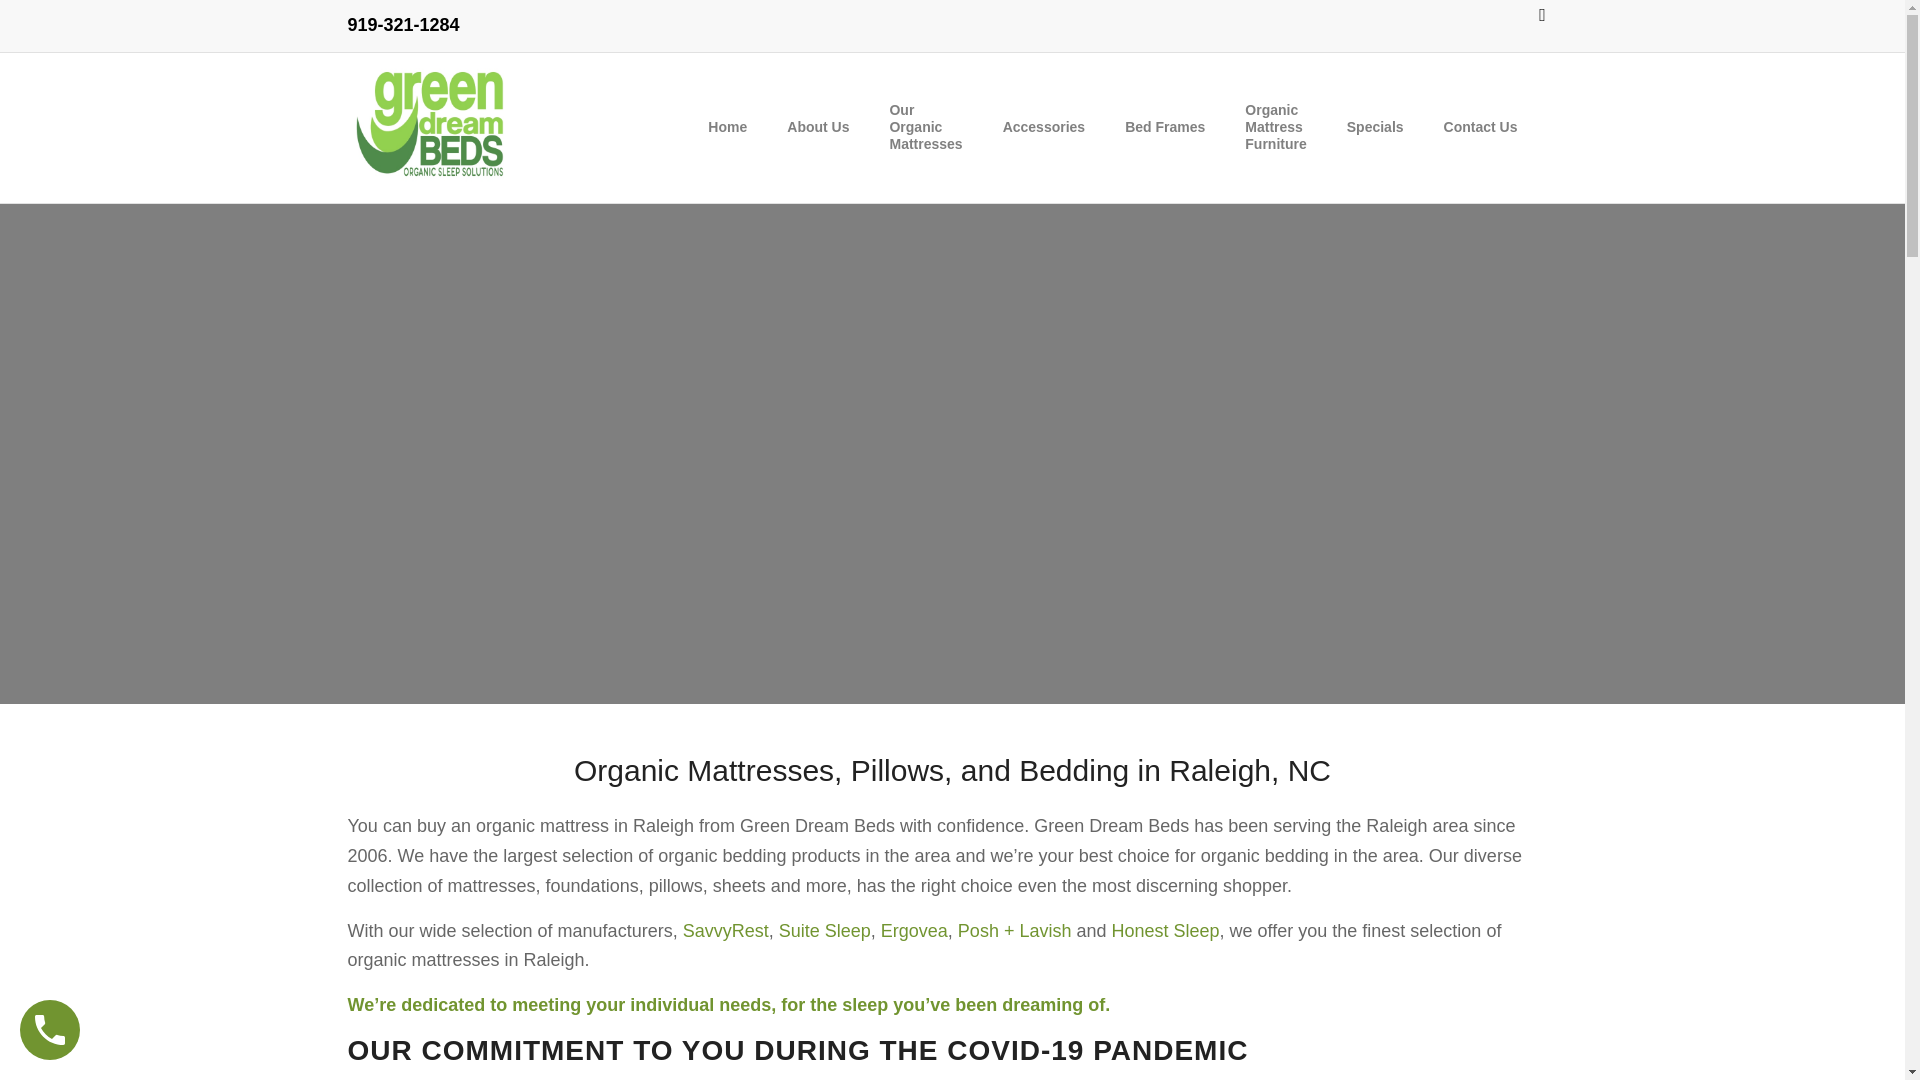 The width and height of the screenshot is (1920, 1080). I want to click on new-logo, so click(432, 128).